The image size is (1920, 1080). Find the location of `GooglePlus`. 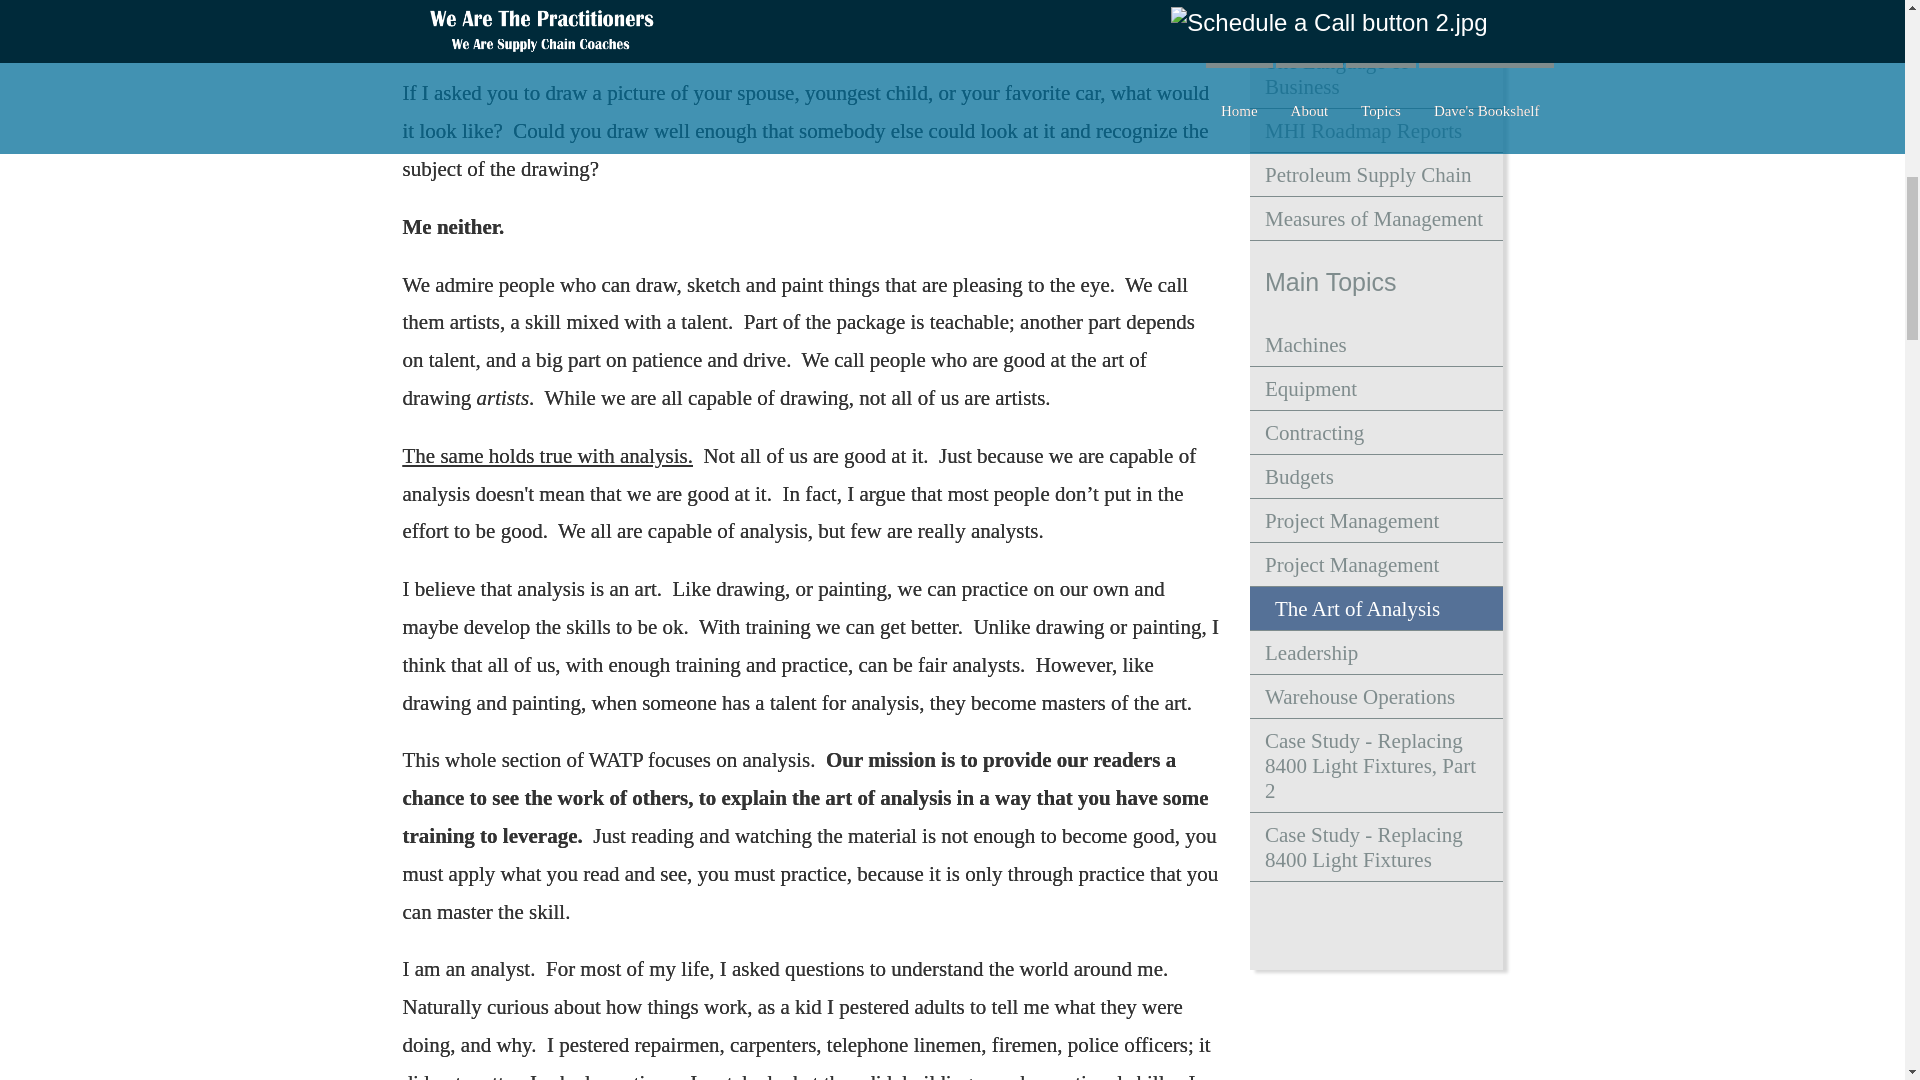

GooglePlus is located at coordinates (1302, 924).